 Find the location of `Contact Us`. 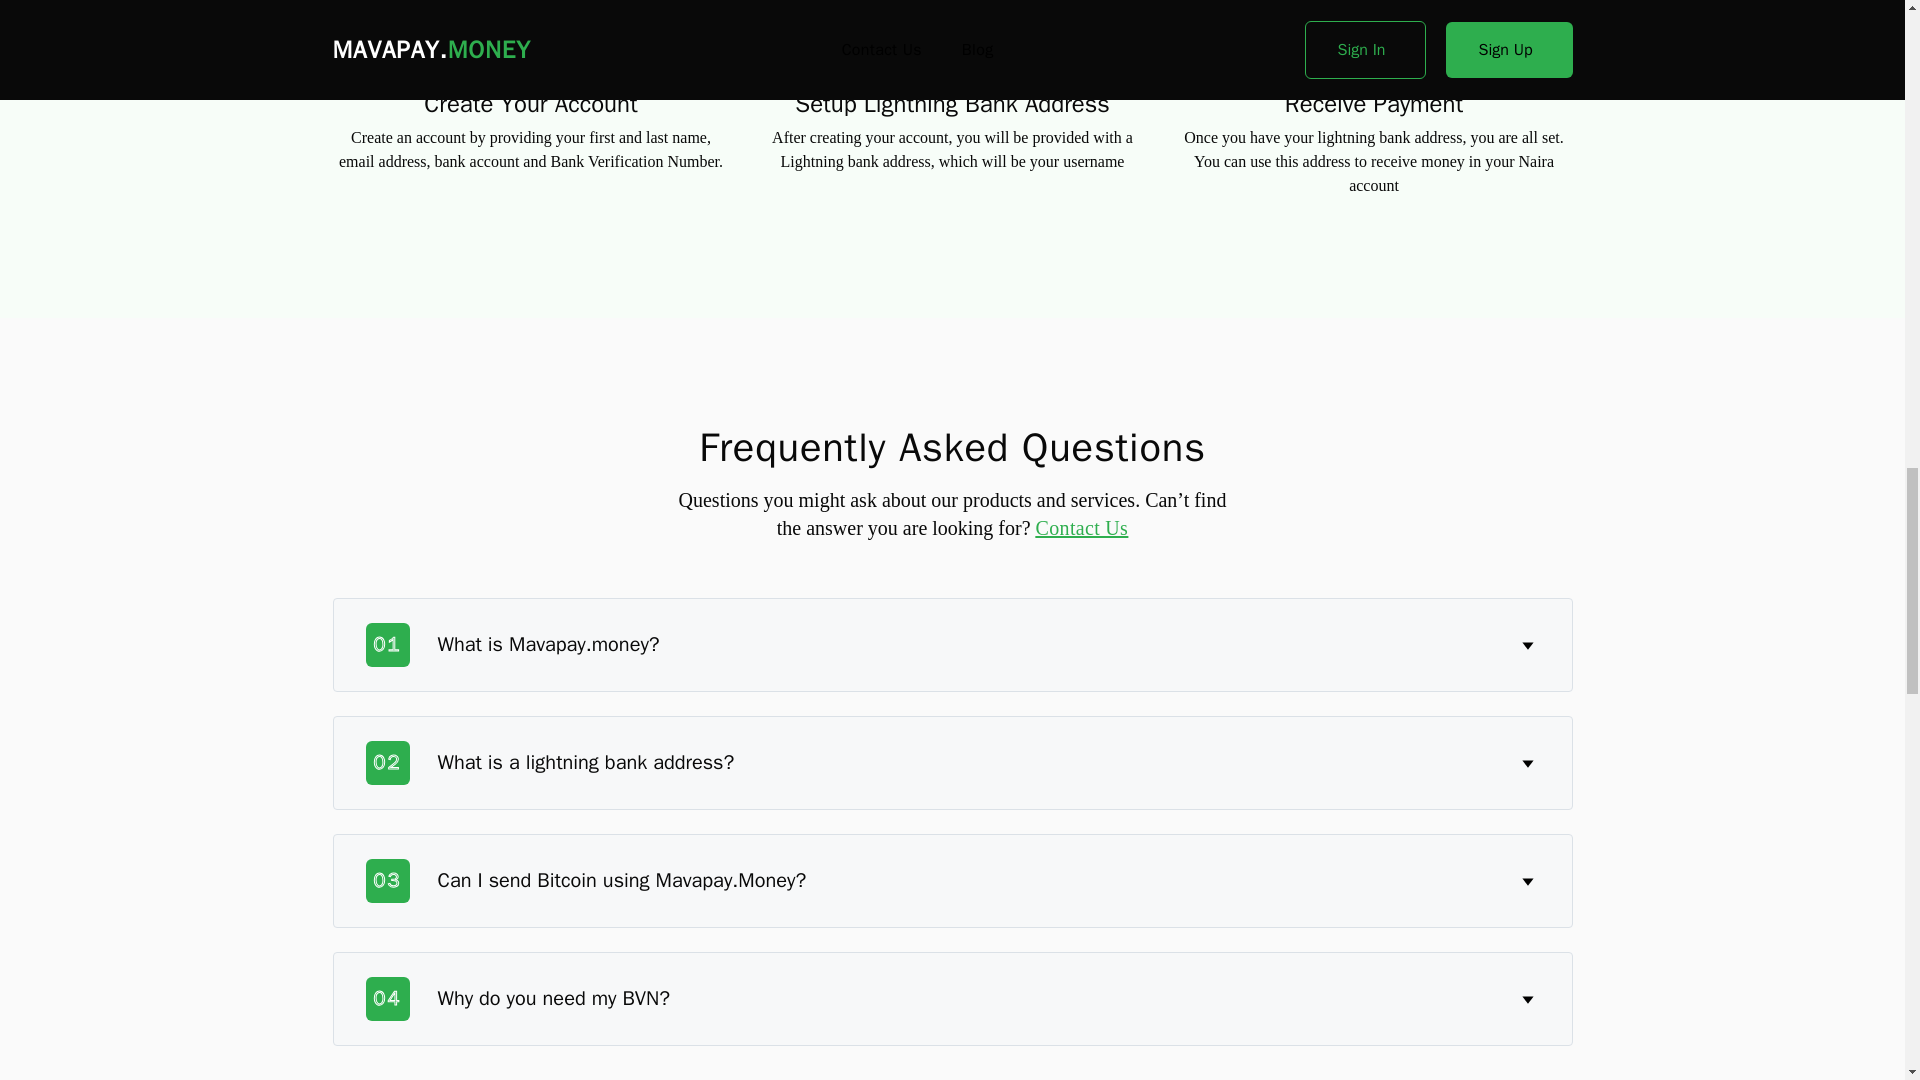

Contact Us is located at coordinates (1082, 528).